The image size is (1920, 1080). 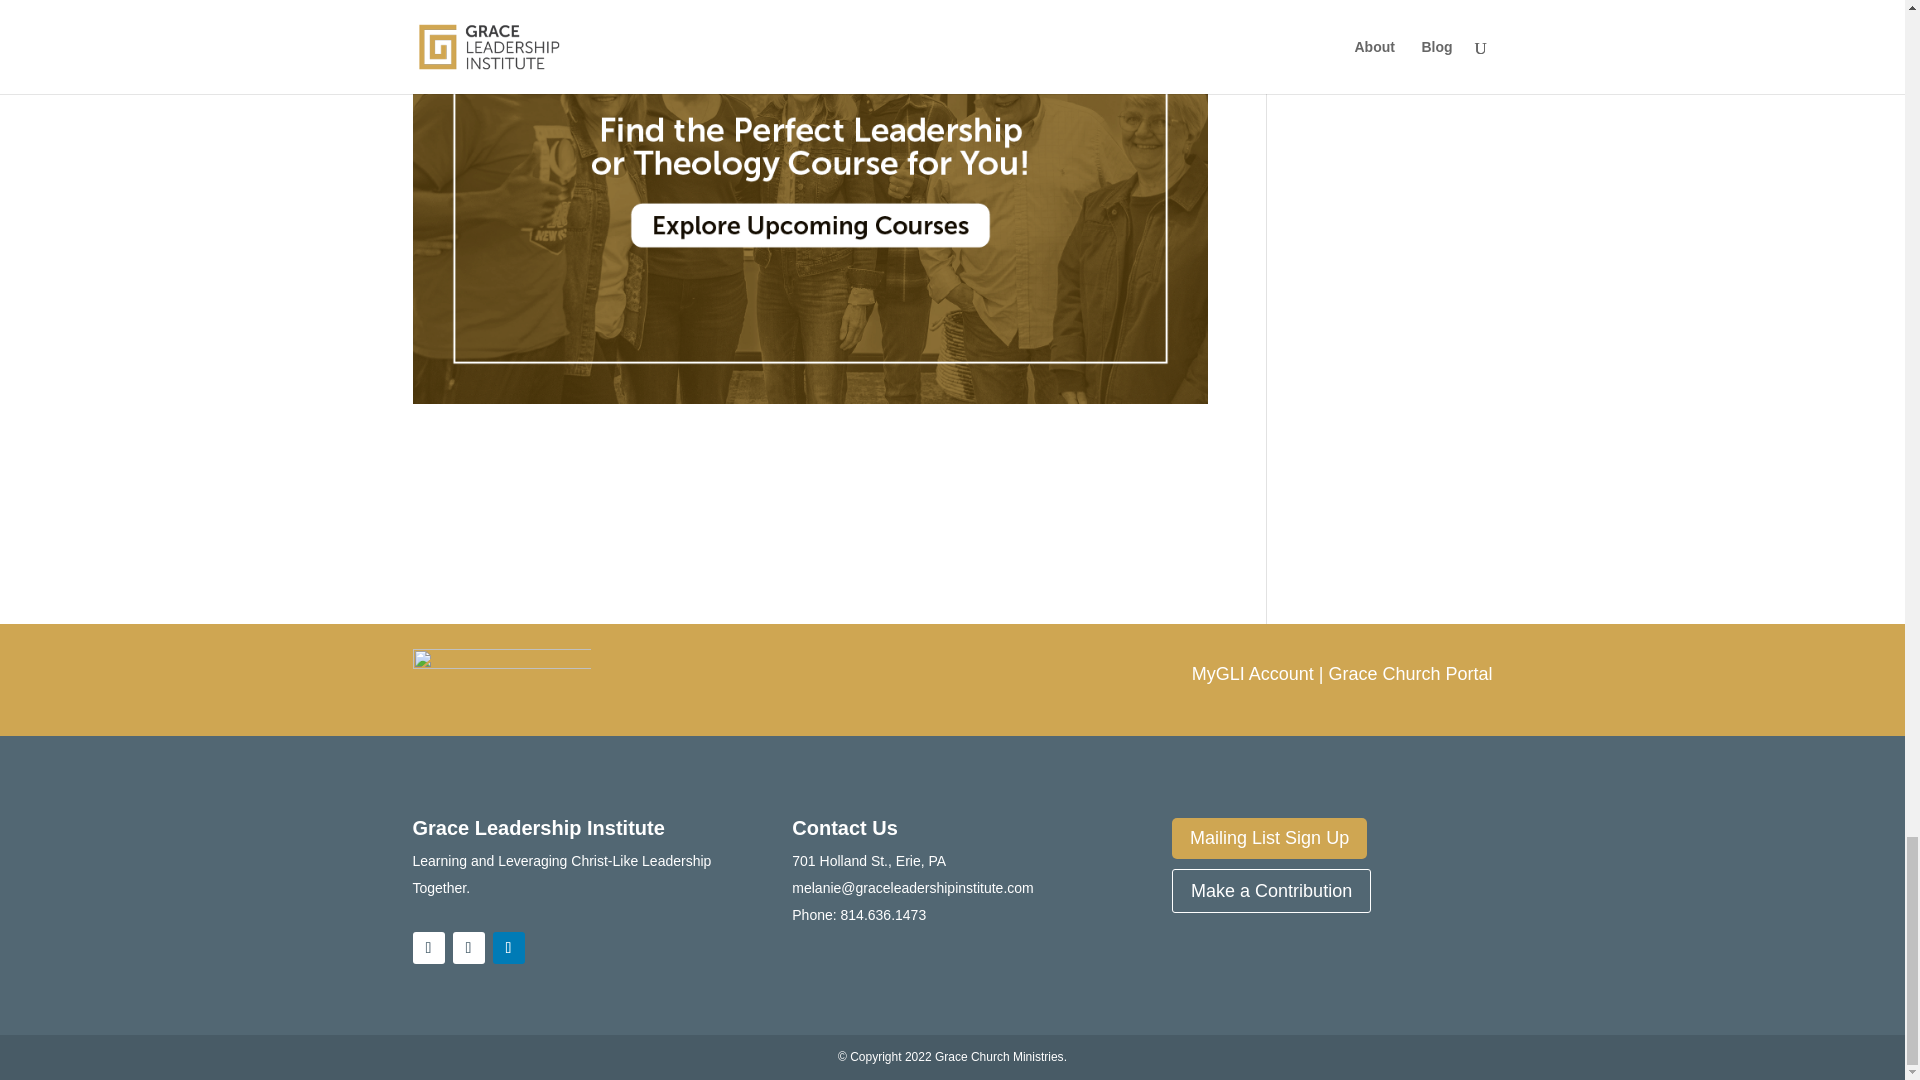 What do you see at coordinates (1269, 838) in the screenshot?
I see `Mailing List Sign Up` at bounding box center [1269, 838].